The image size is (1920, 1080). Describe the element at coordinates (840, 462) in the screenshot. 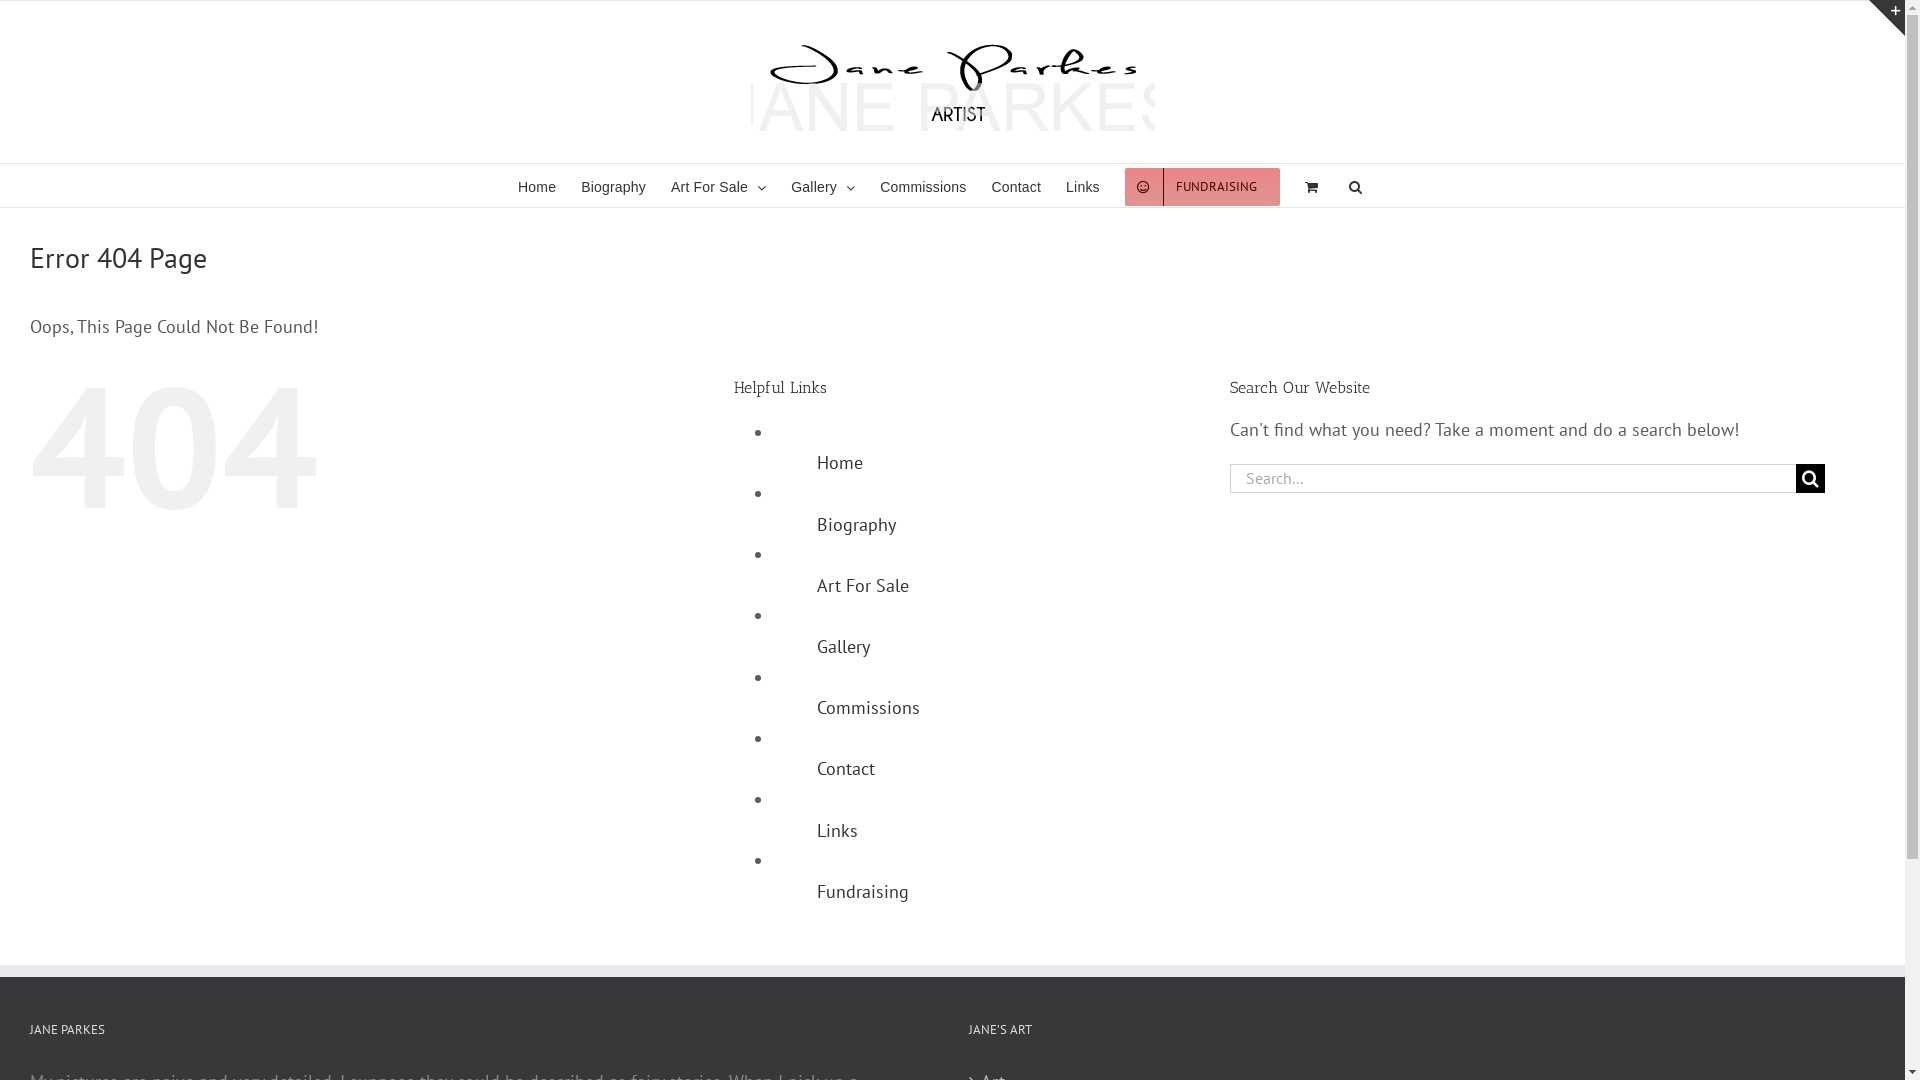

I see `Home` at that location.